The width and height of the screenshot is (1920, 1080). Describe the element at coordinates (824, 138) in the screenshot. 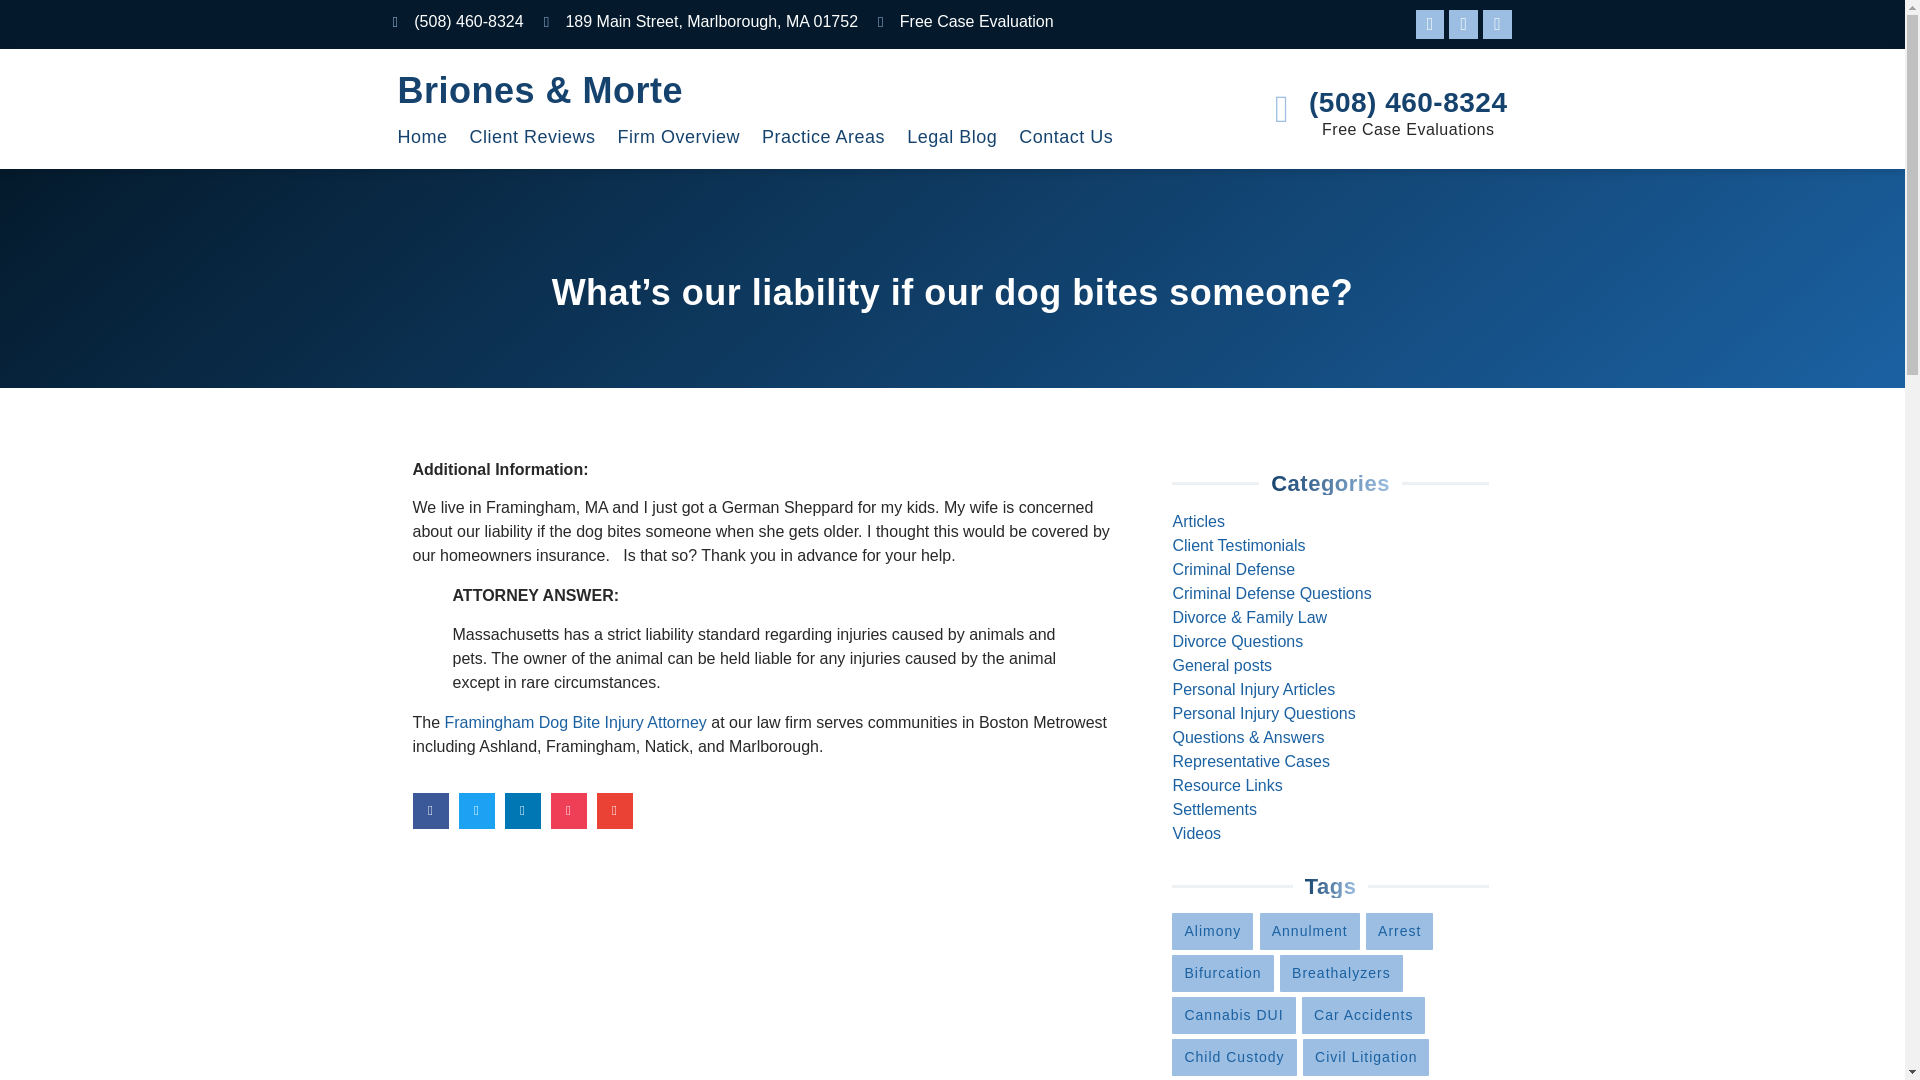

I see `Practice Areas` at that location.